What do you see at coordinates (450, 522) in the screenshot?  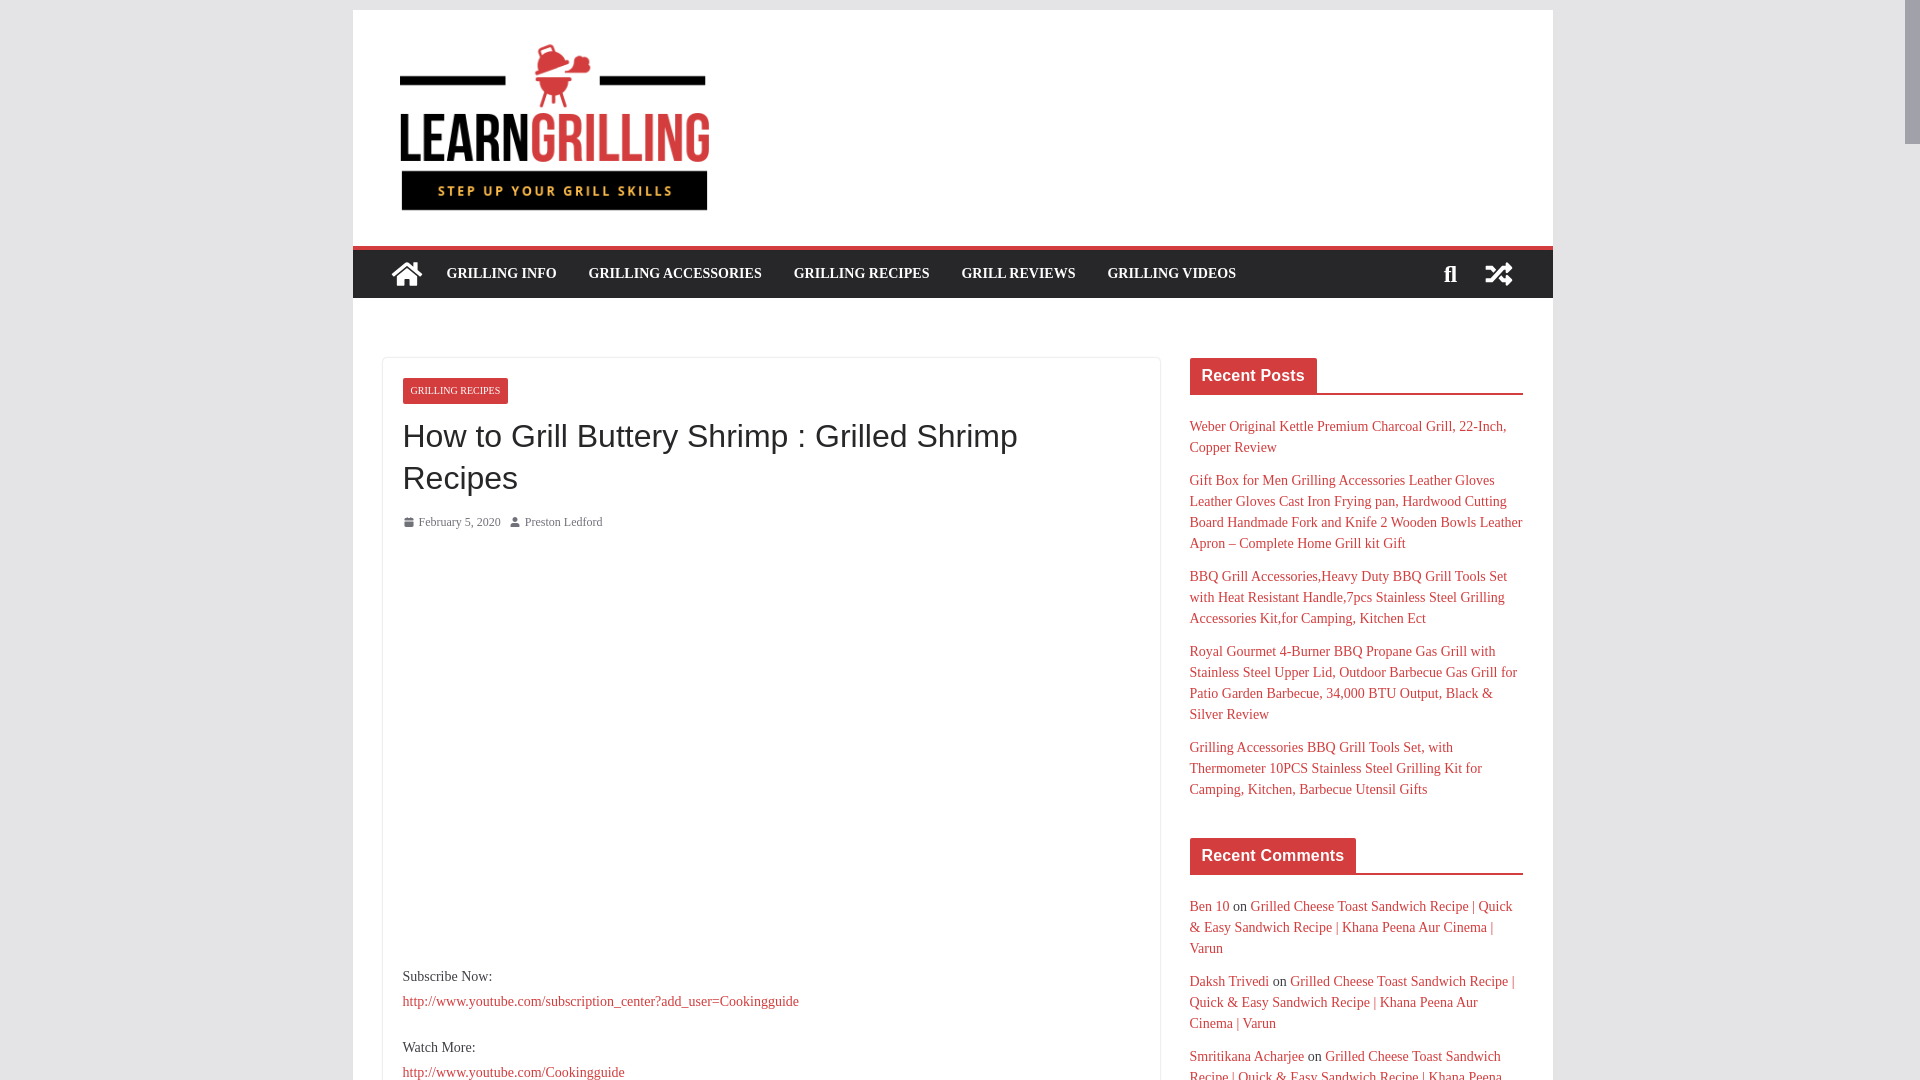 I see `2:31 pm` at bounding box center [450, 522].